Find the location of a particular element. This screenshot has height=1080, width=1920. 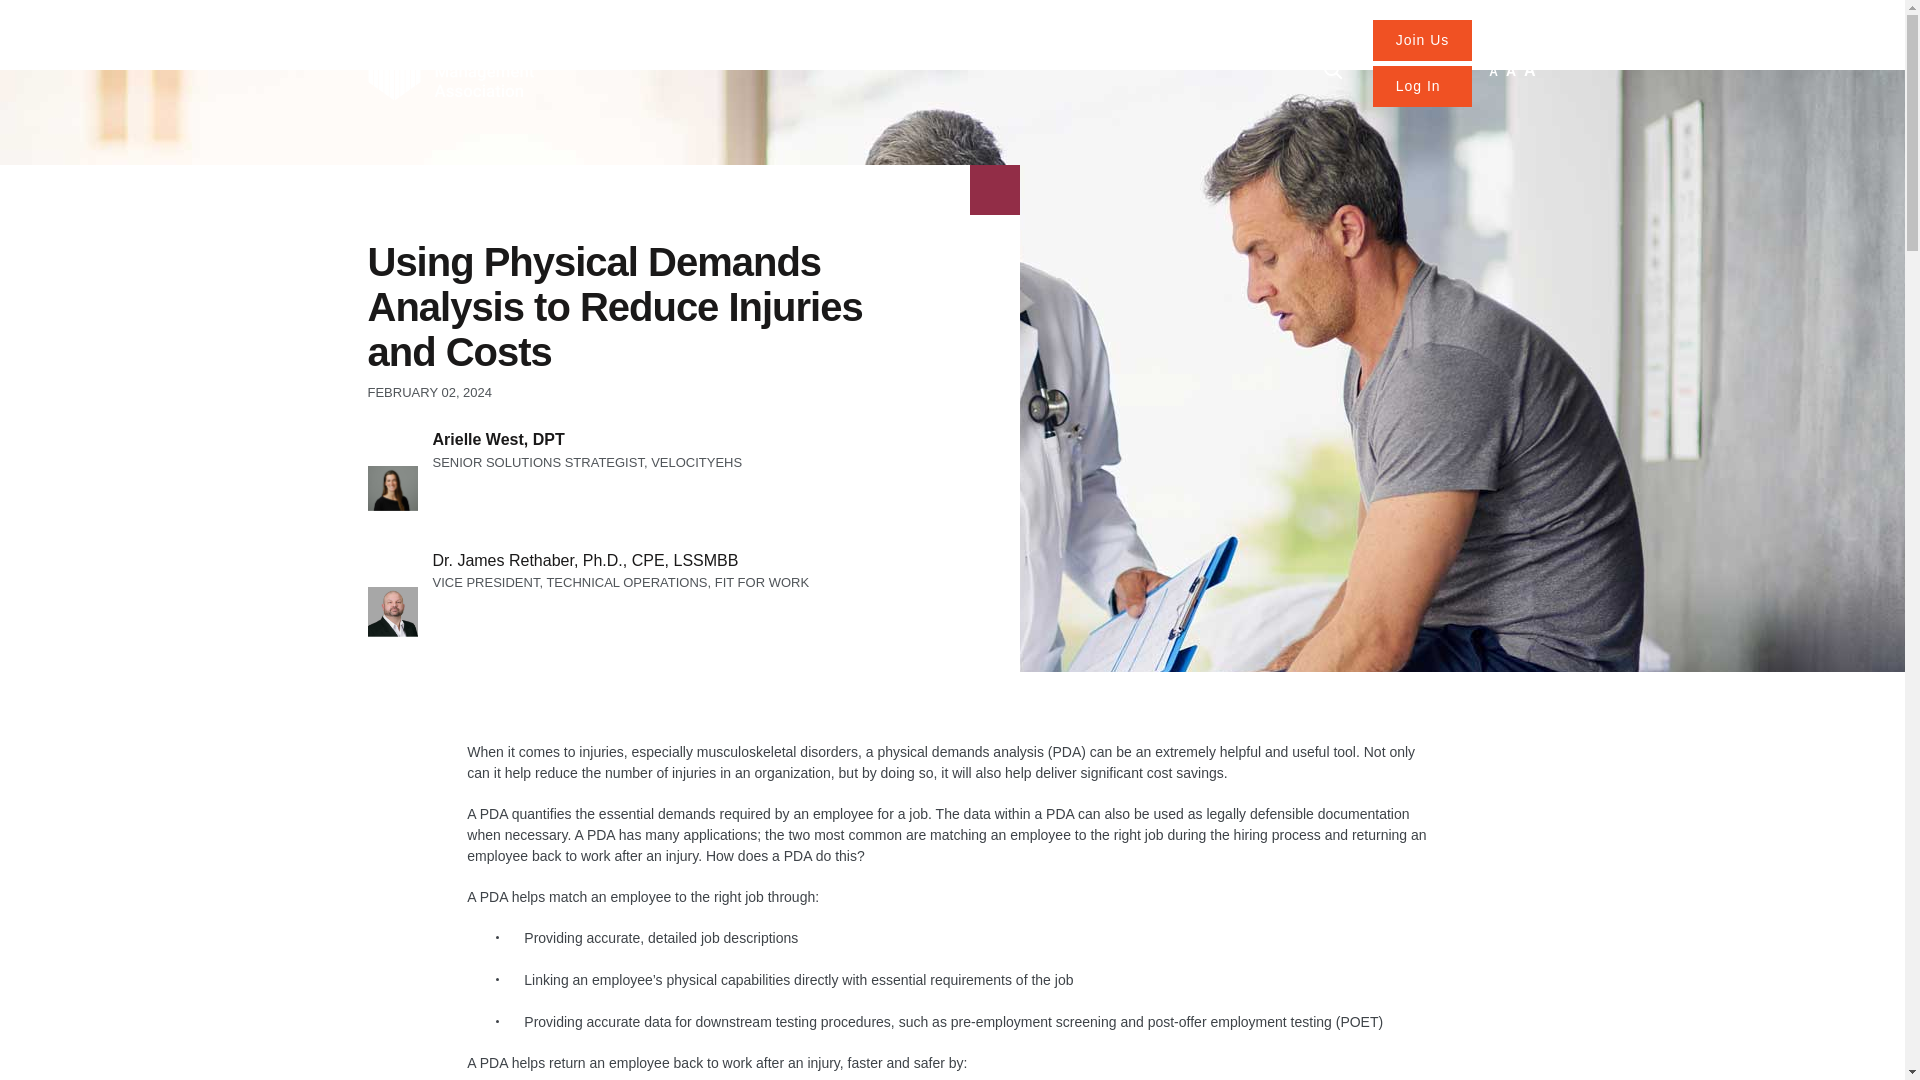

Public Risk Management Association is located at coordinates (450, 71).